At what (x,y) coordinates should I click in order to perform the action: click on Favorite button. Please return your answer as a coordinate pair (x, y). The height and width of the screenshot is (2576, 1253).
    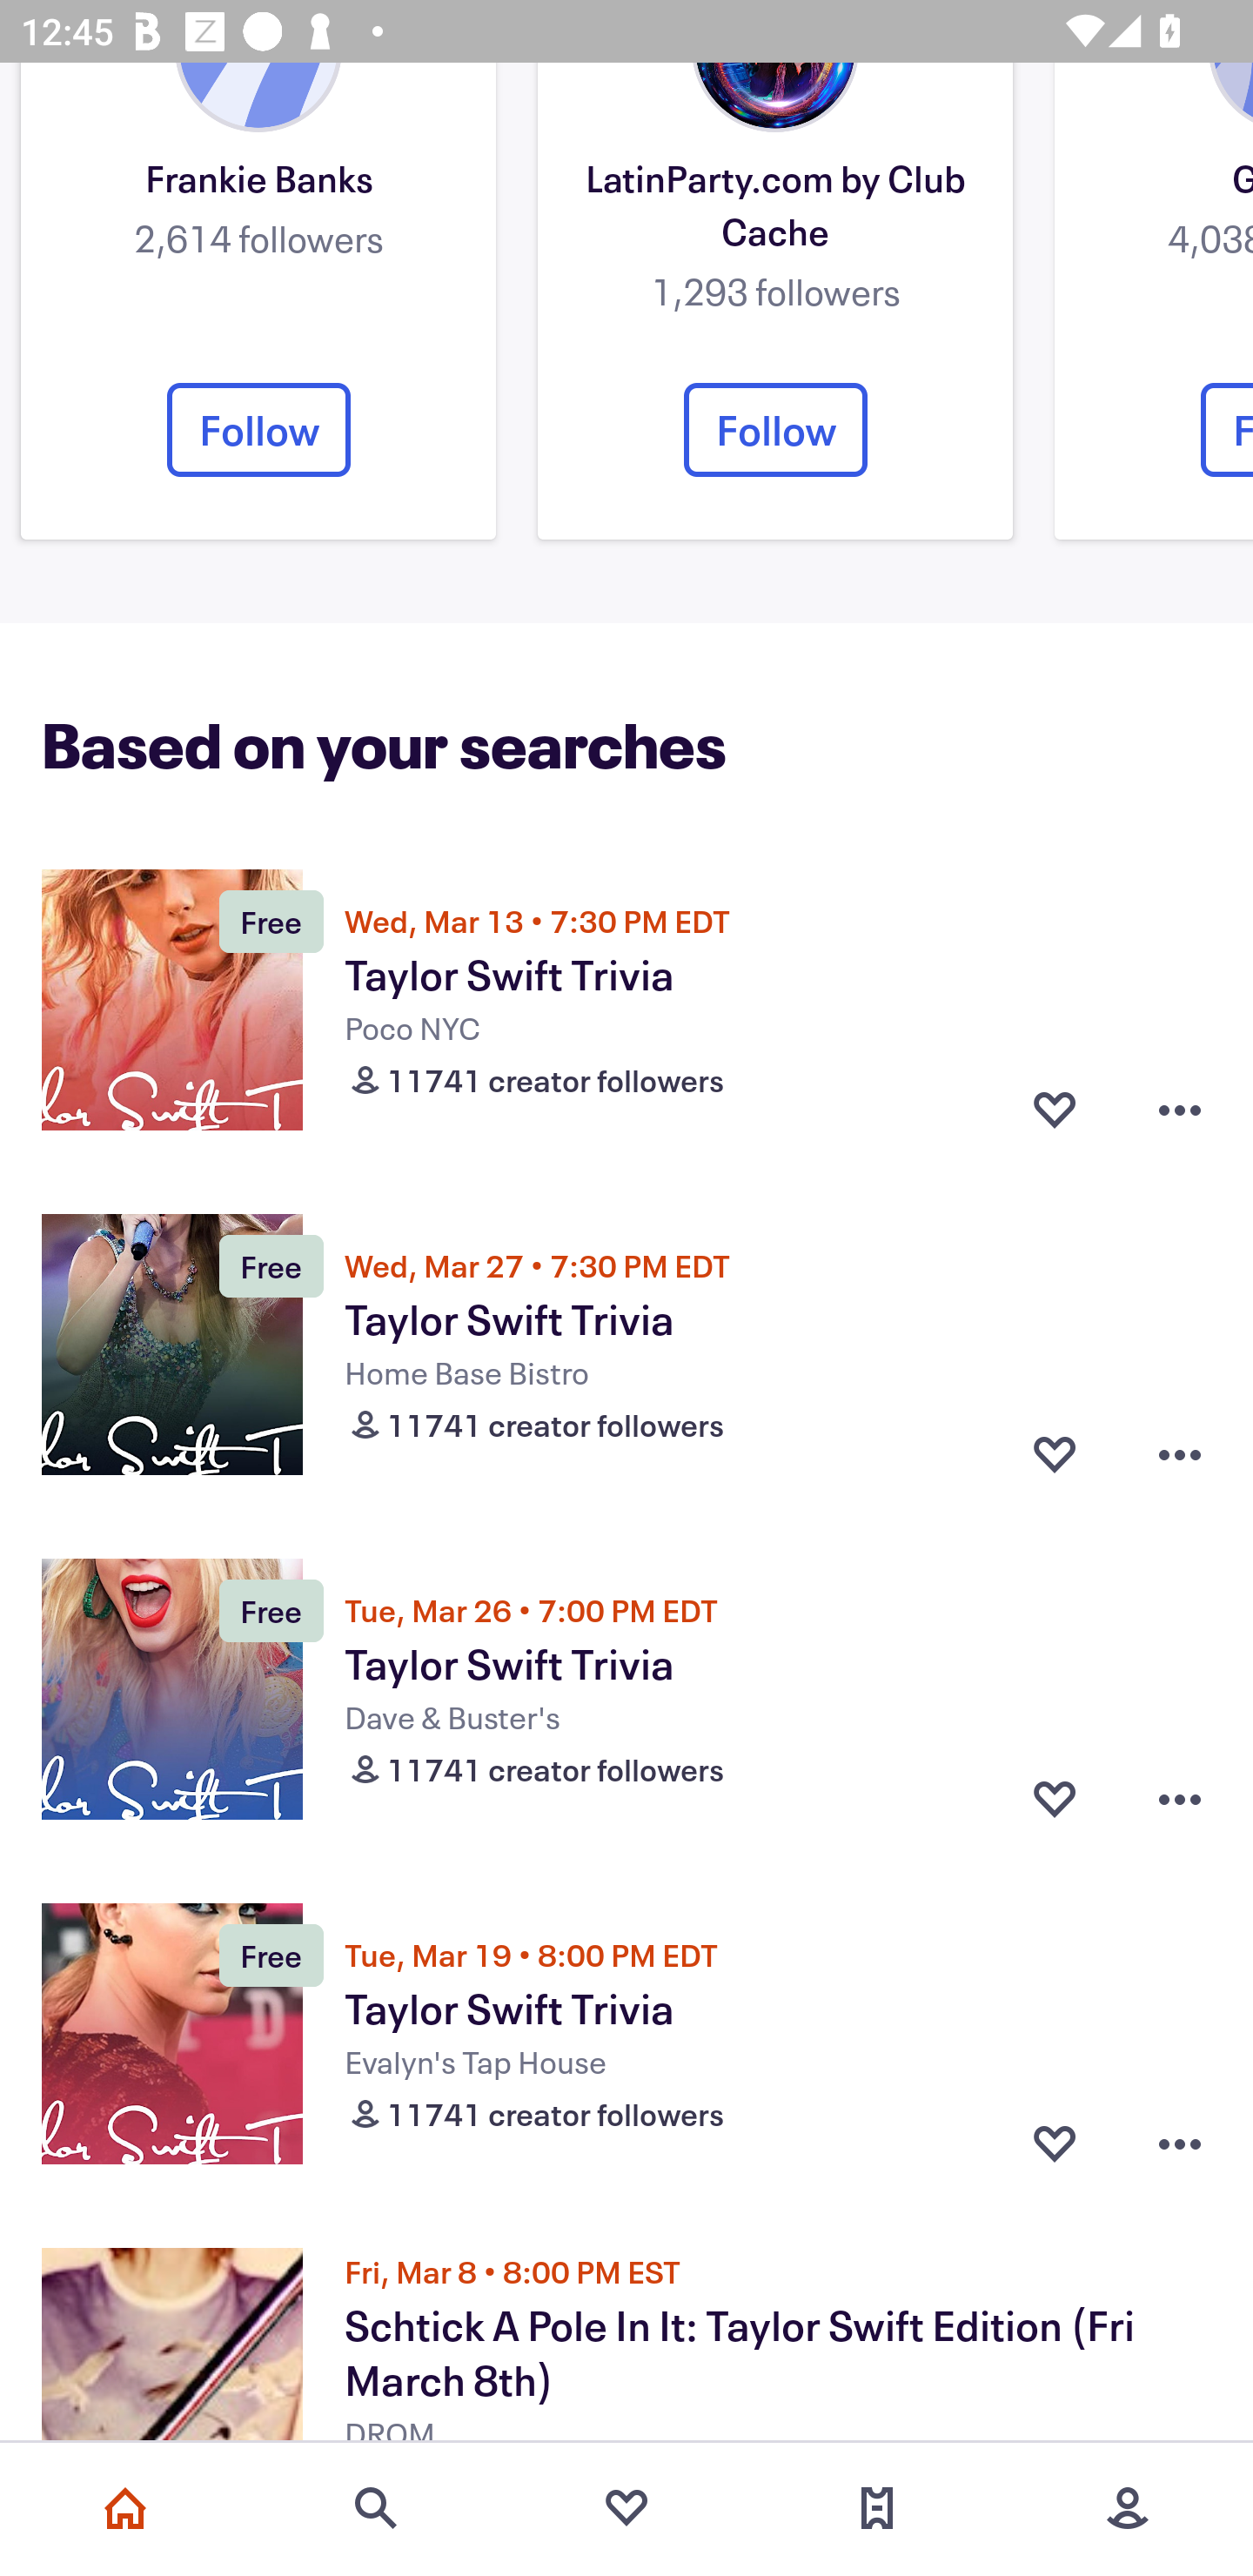
    Looking at the image, I should click on (1055, 2444).